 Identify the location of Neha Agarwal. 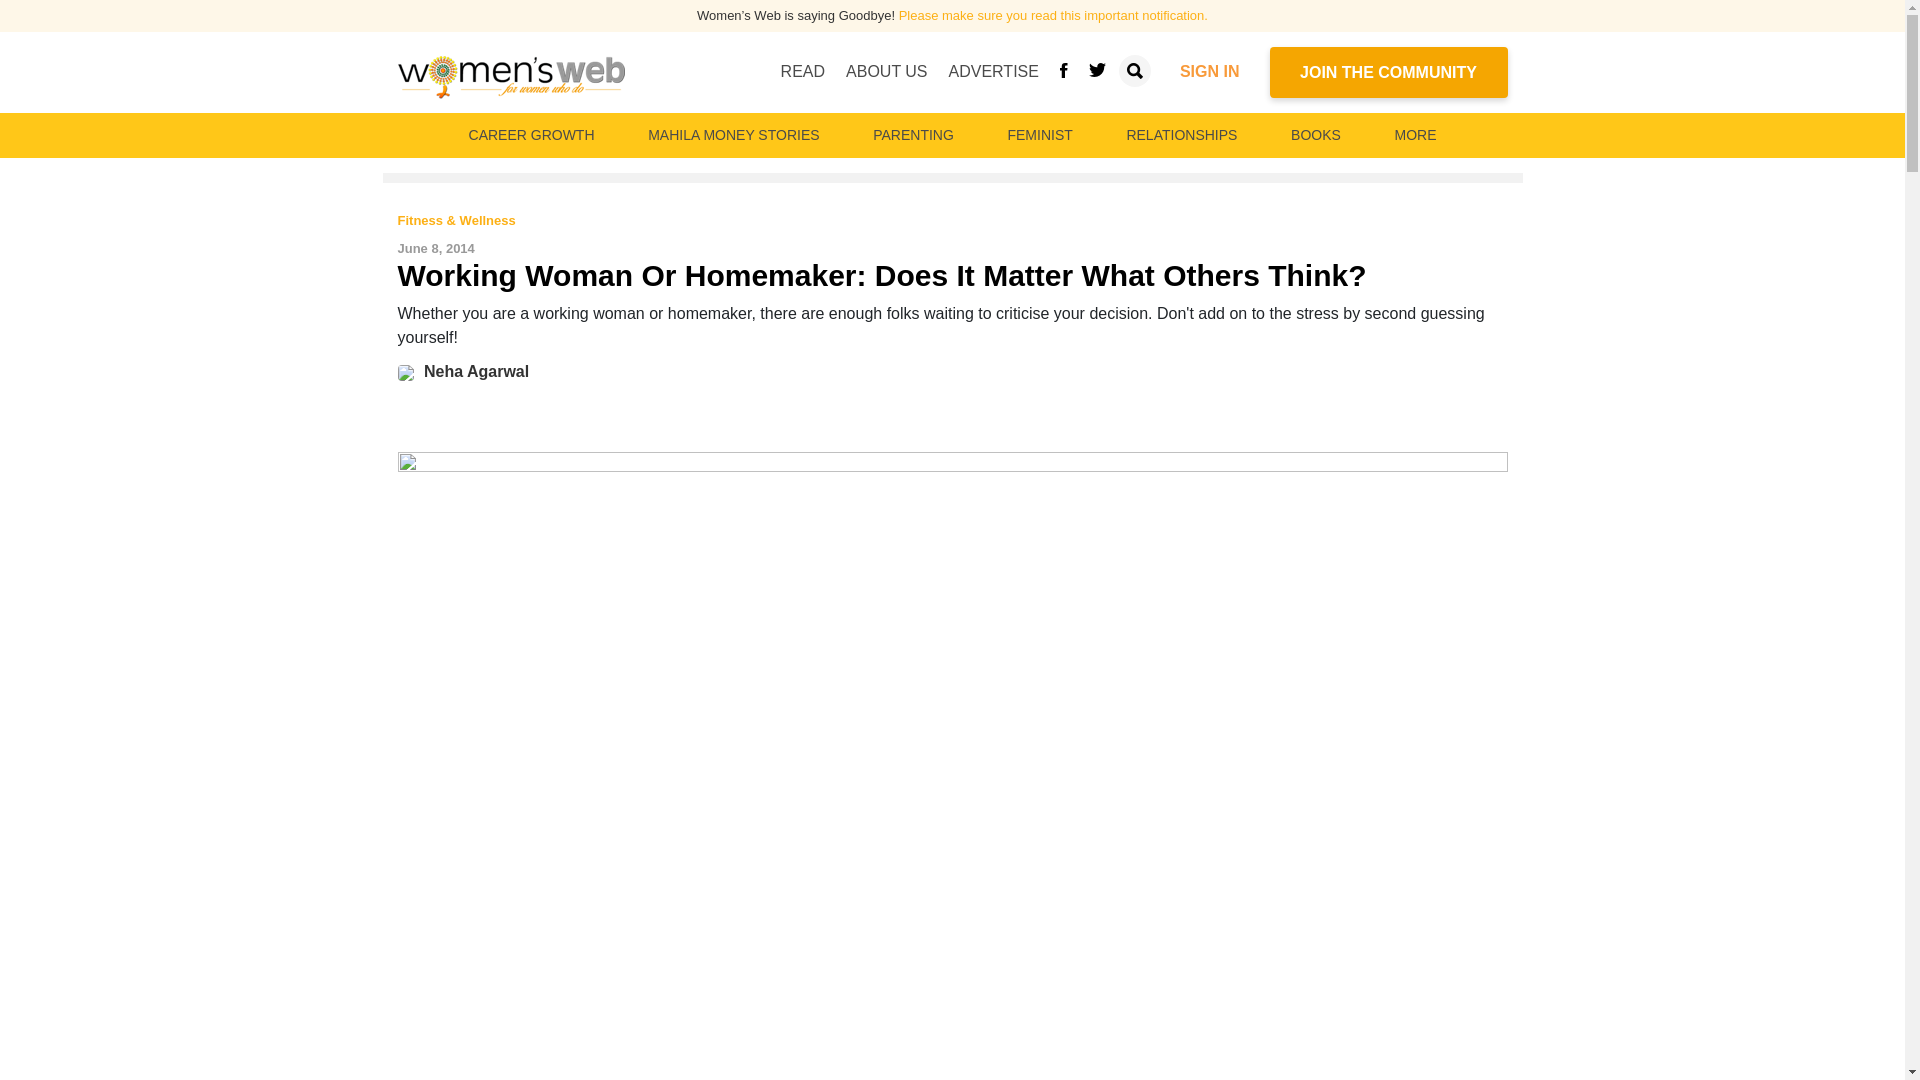
(476, 371).